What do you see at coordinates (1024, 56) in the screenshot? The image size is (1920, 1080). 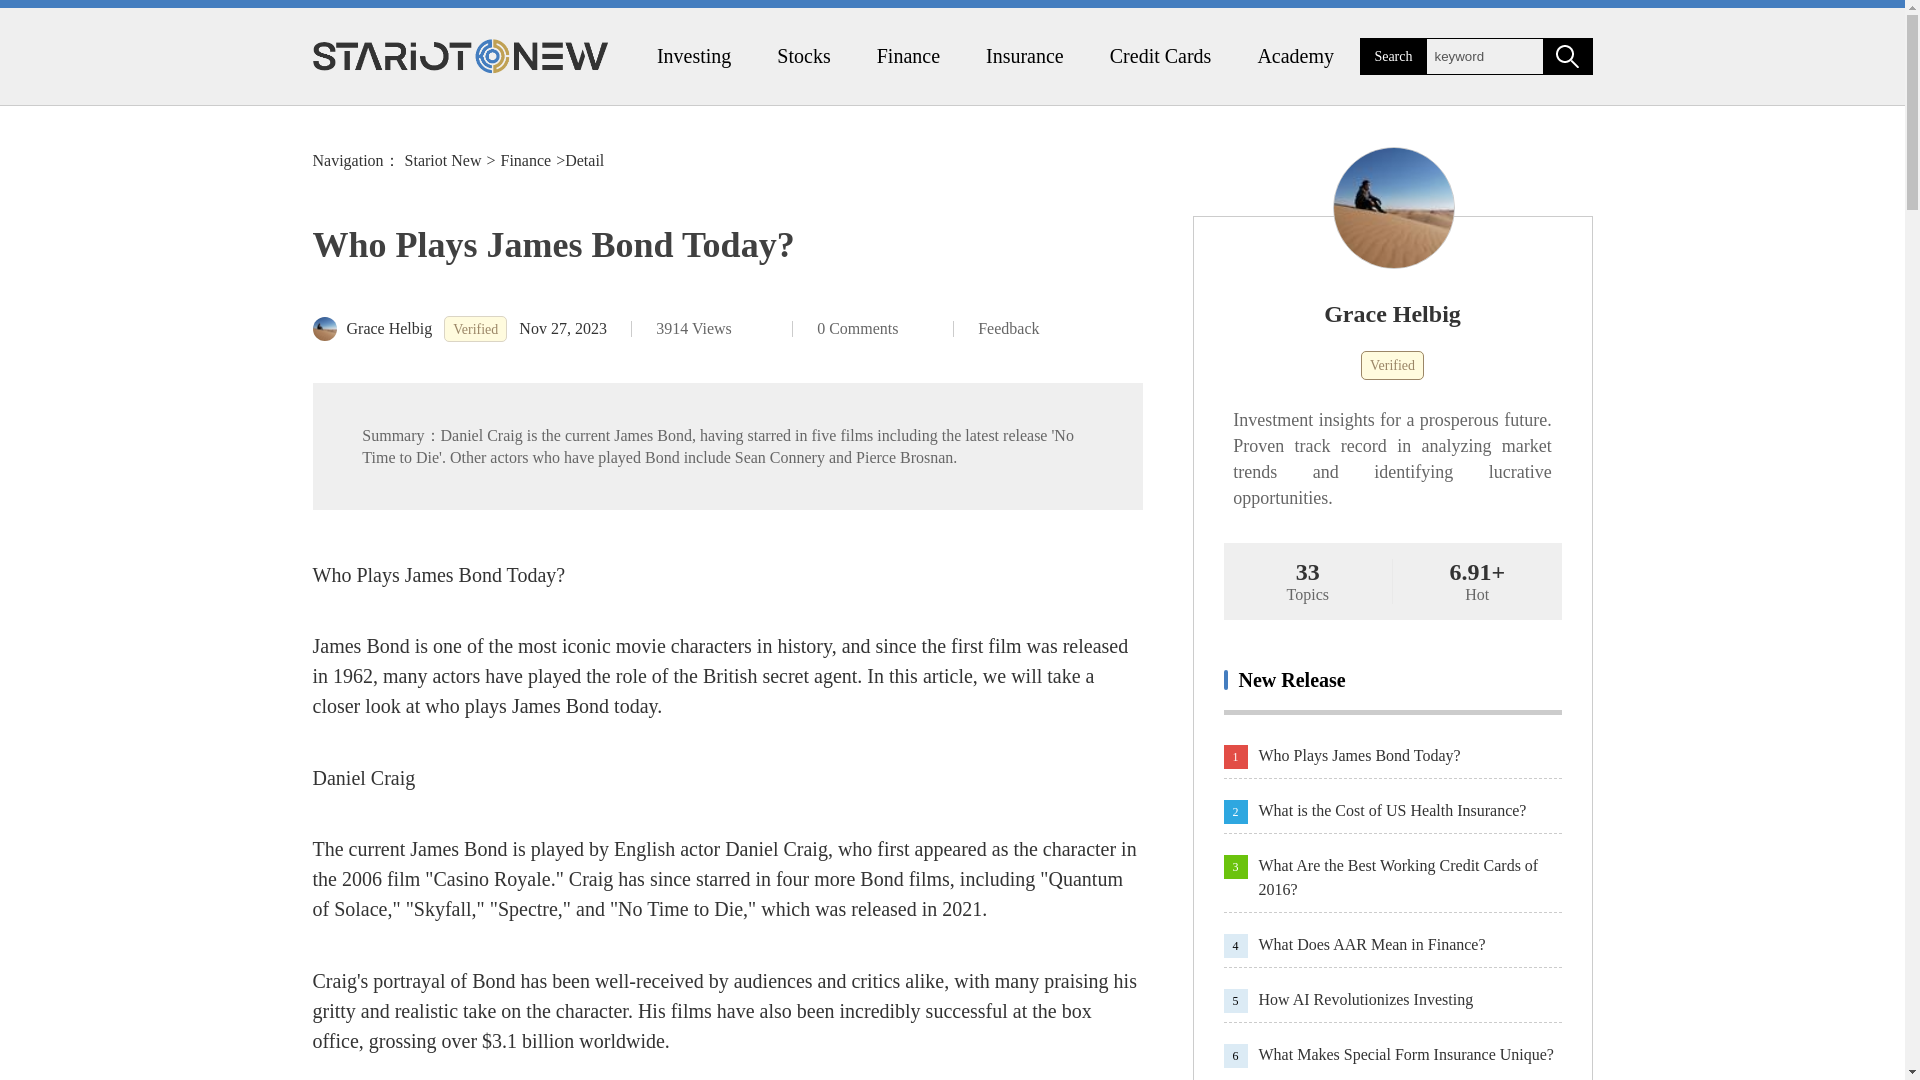 I see `Insurance` at bounding box center [1024, 56].